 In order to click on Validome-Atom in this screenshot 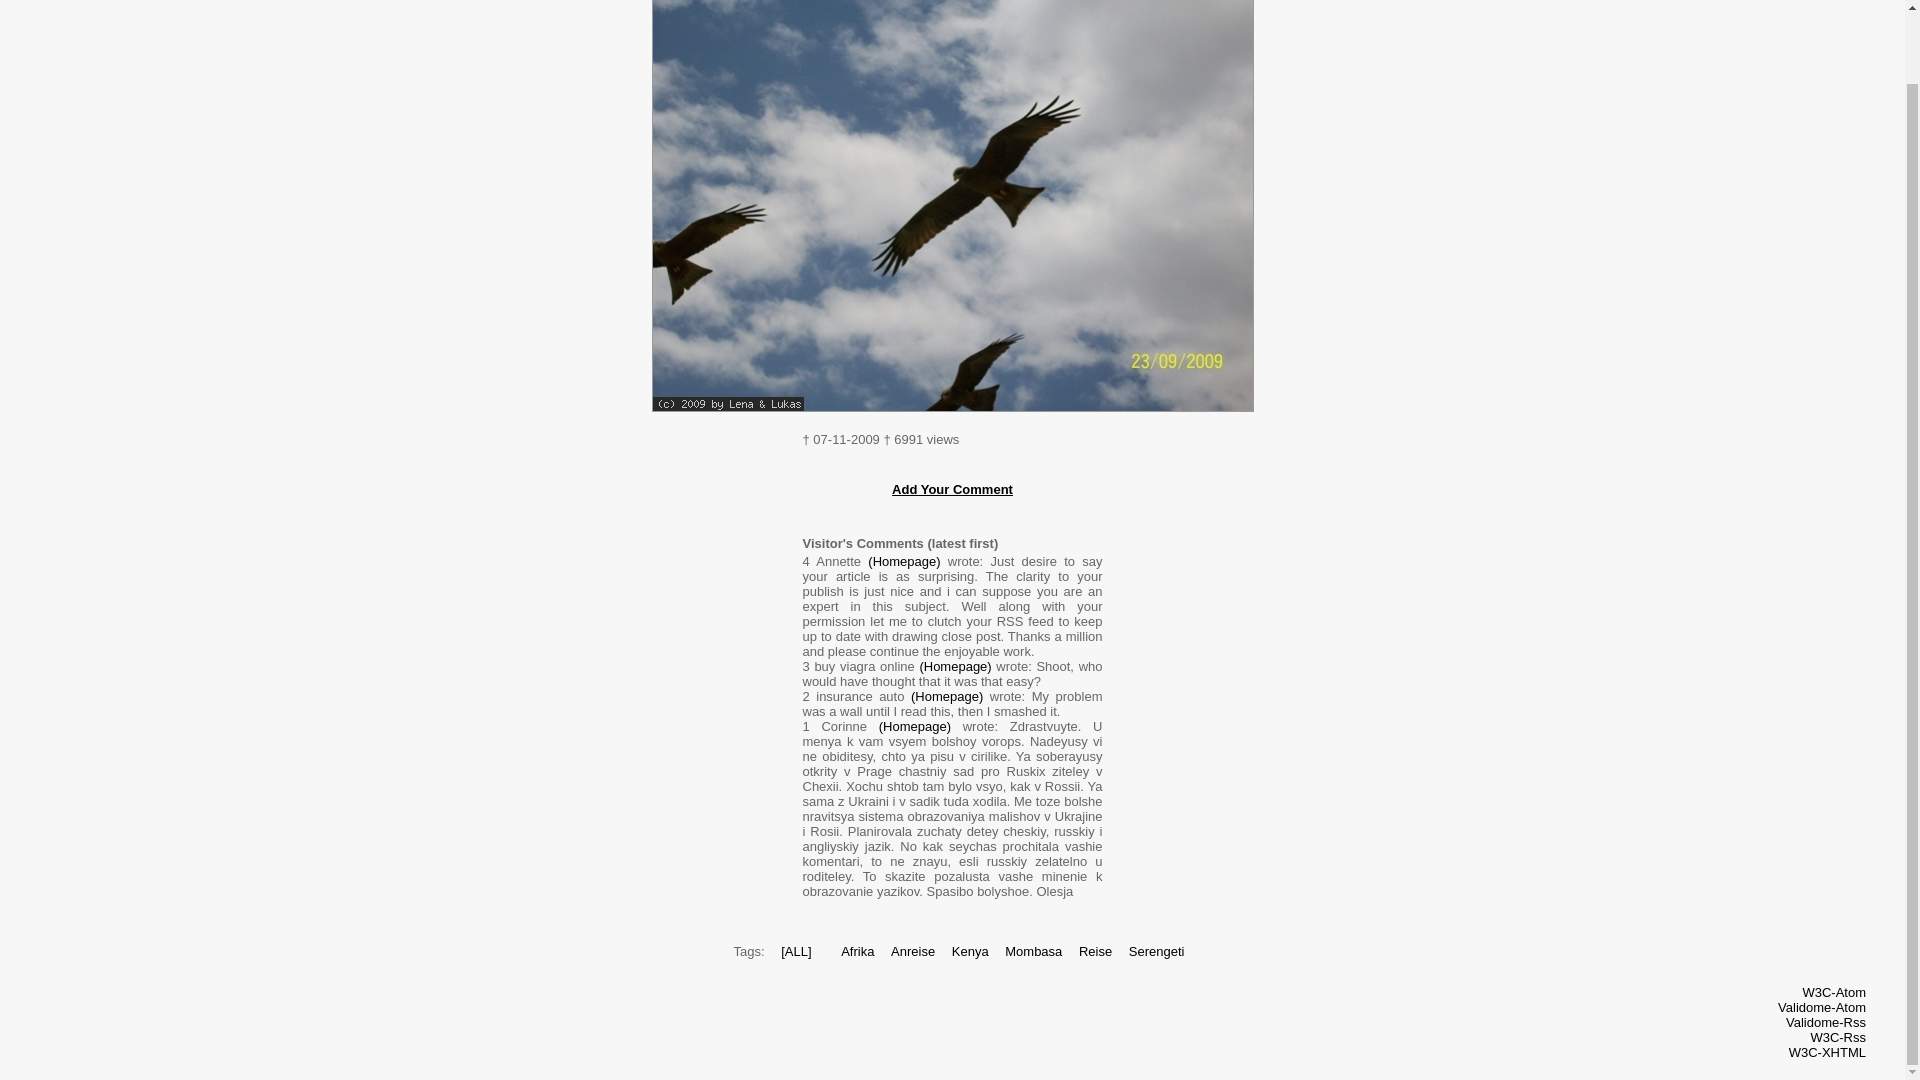, I will do `click(1822, 1008)`.